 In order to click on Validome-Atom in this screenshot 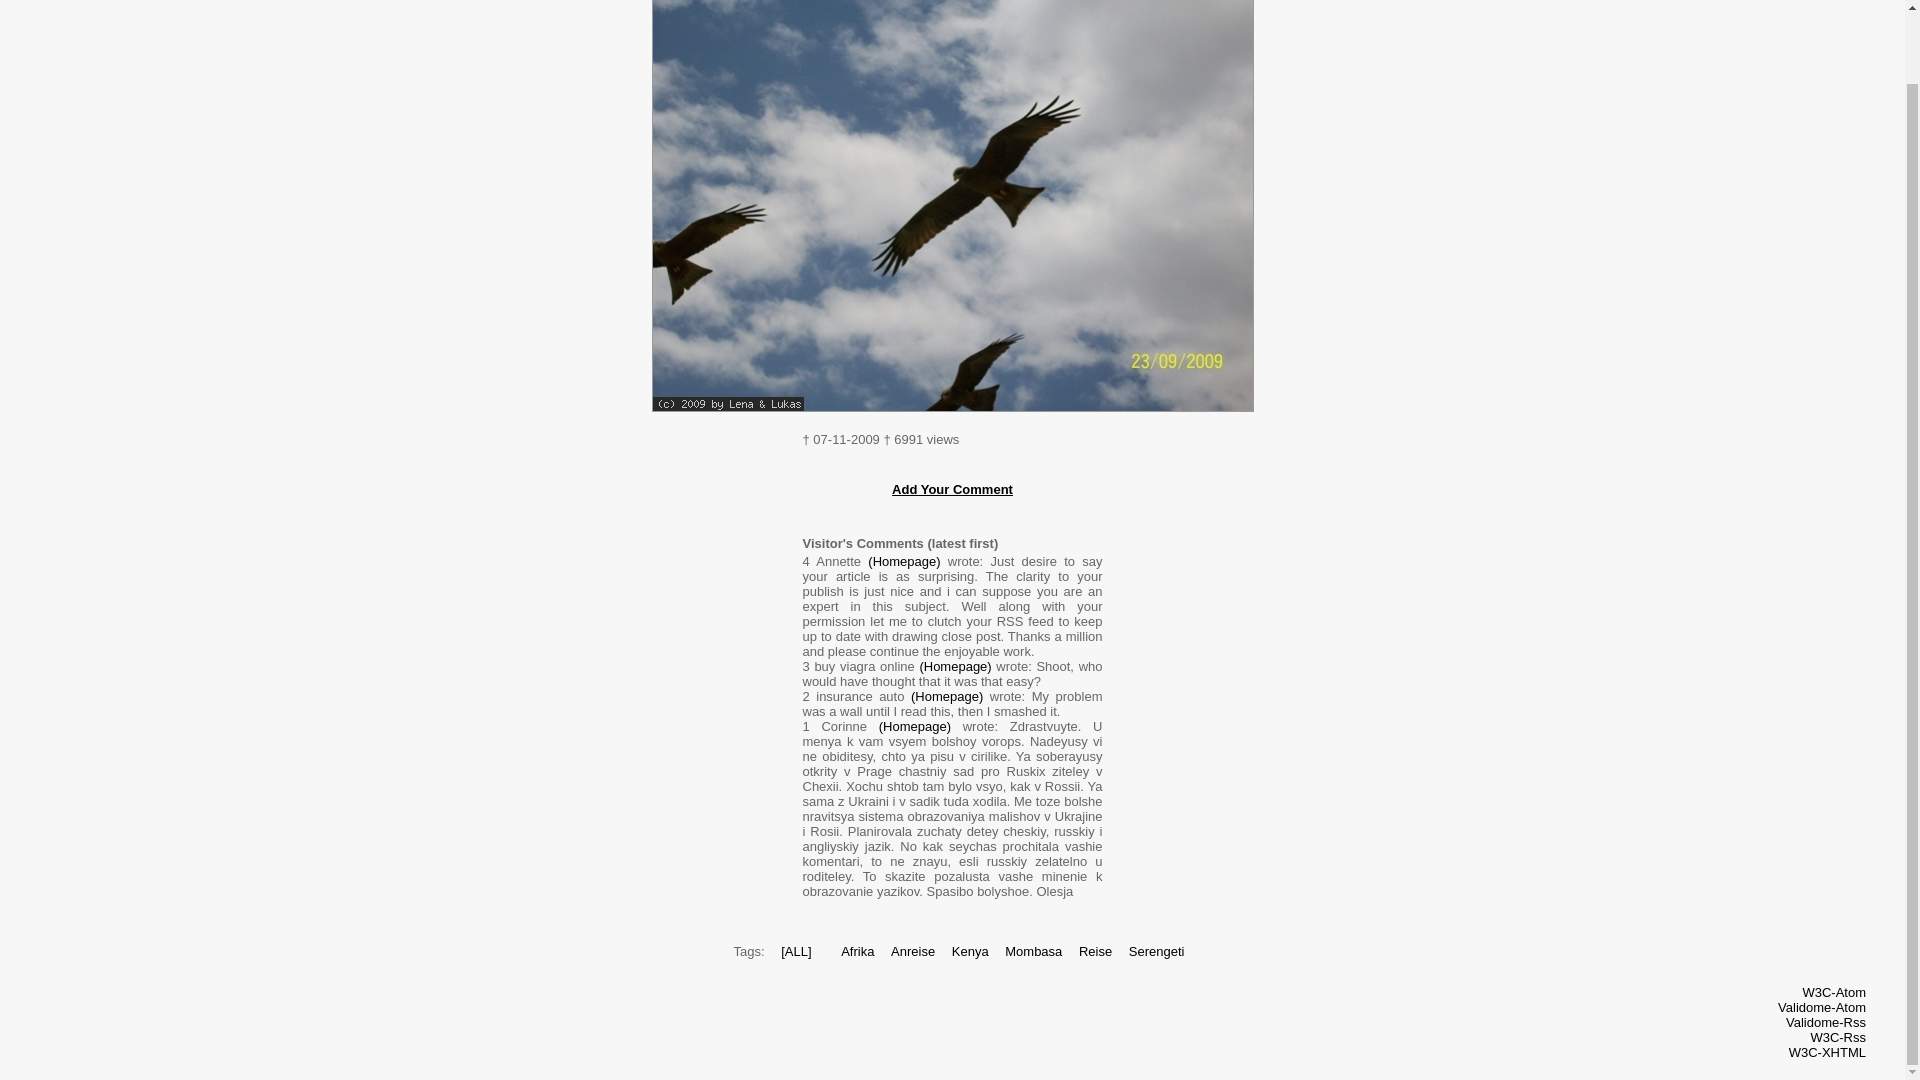, I will do `click(1822, 1008)`.